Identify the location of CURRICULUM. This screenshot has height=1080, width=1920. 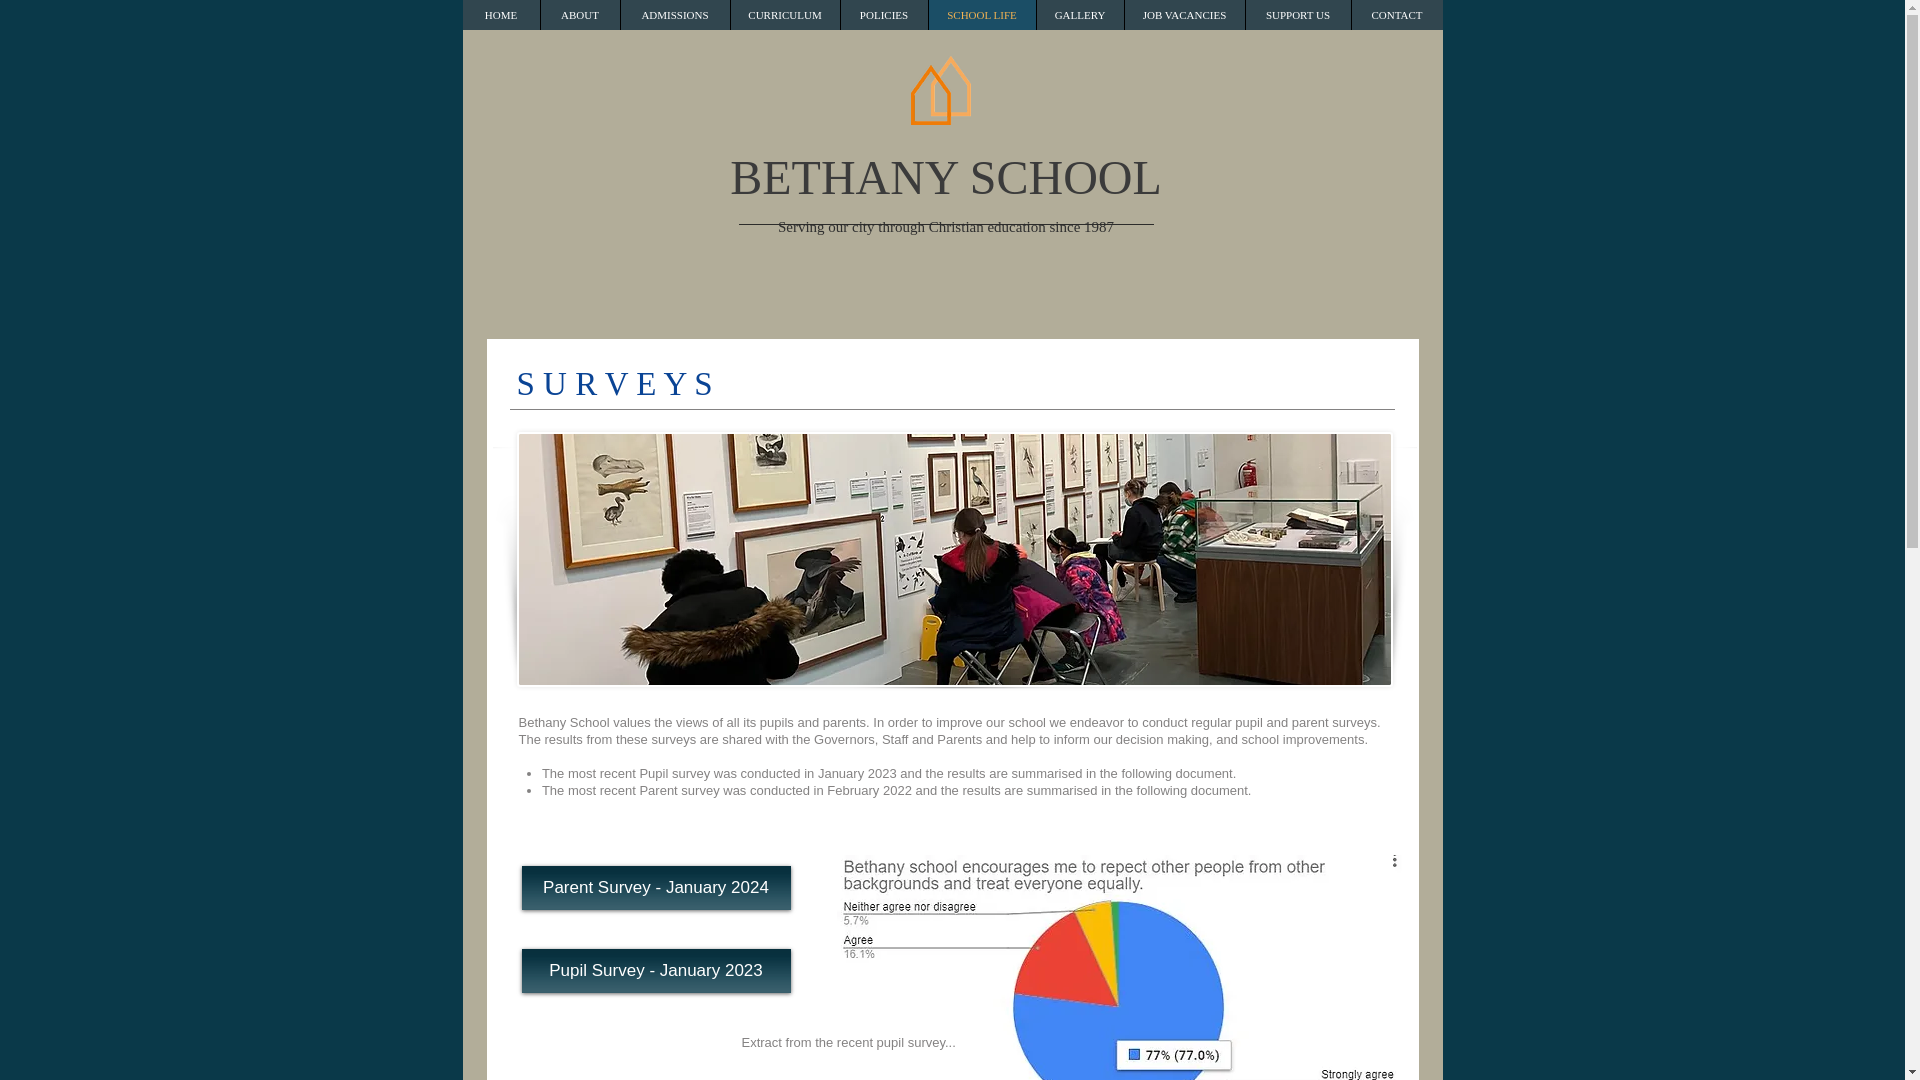
(784, 15).